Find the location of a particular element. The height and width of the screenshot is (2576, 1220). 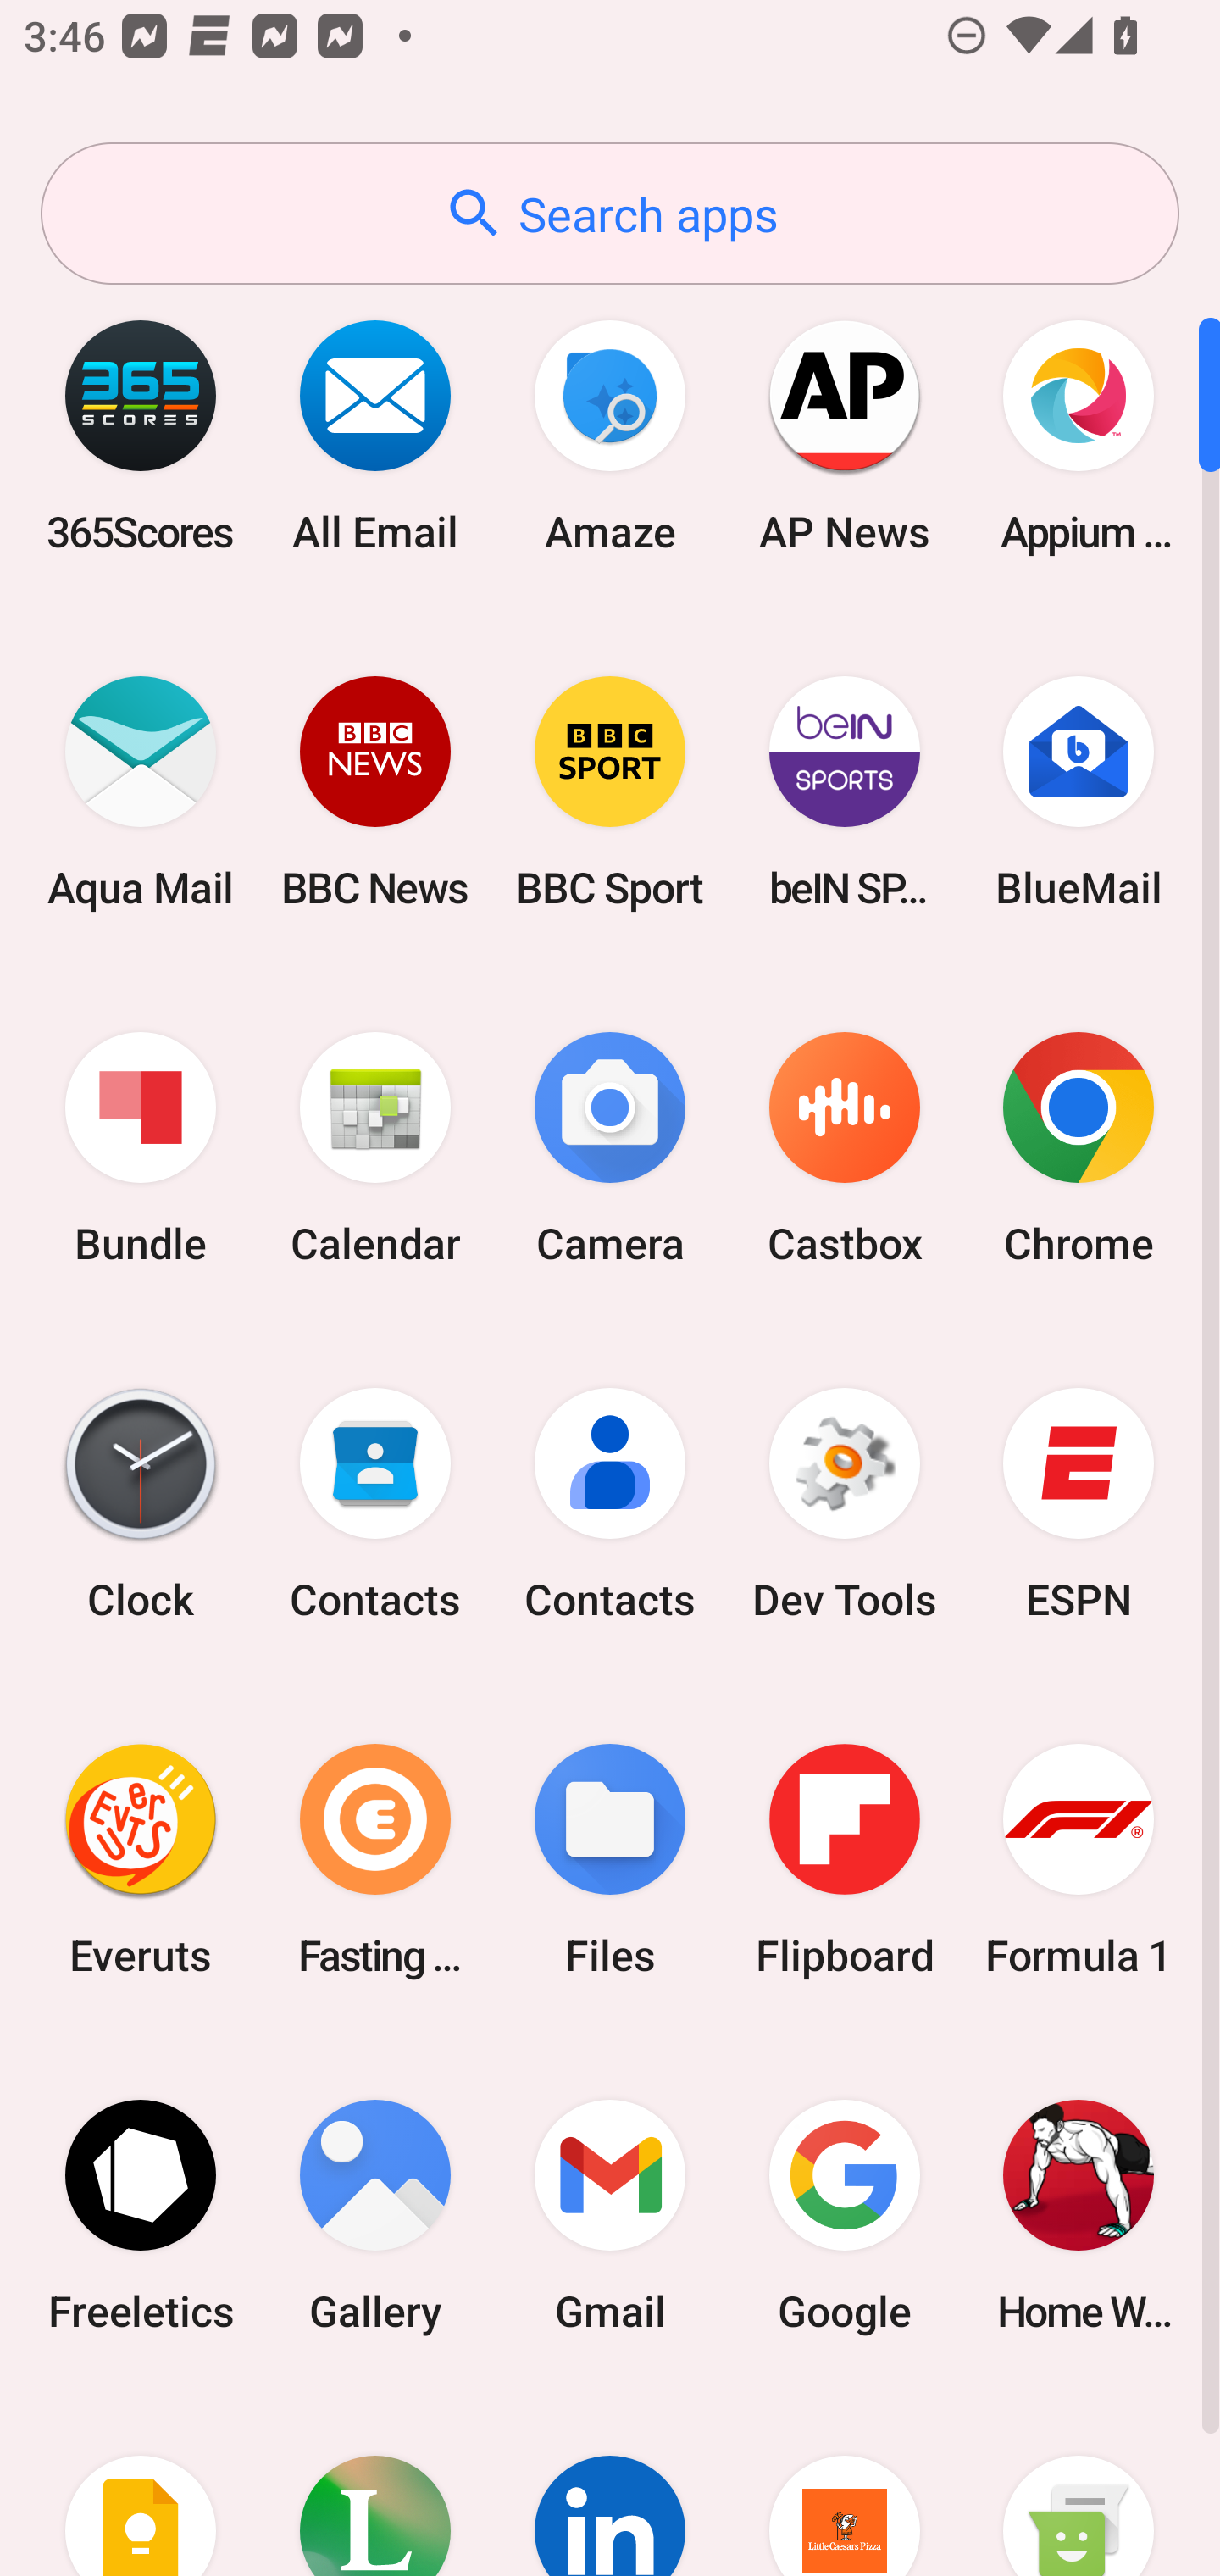

Everuts is located at coordinates (141, 1859).